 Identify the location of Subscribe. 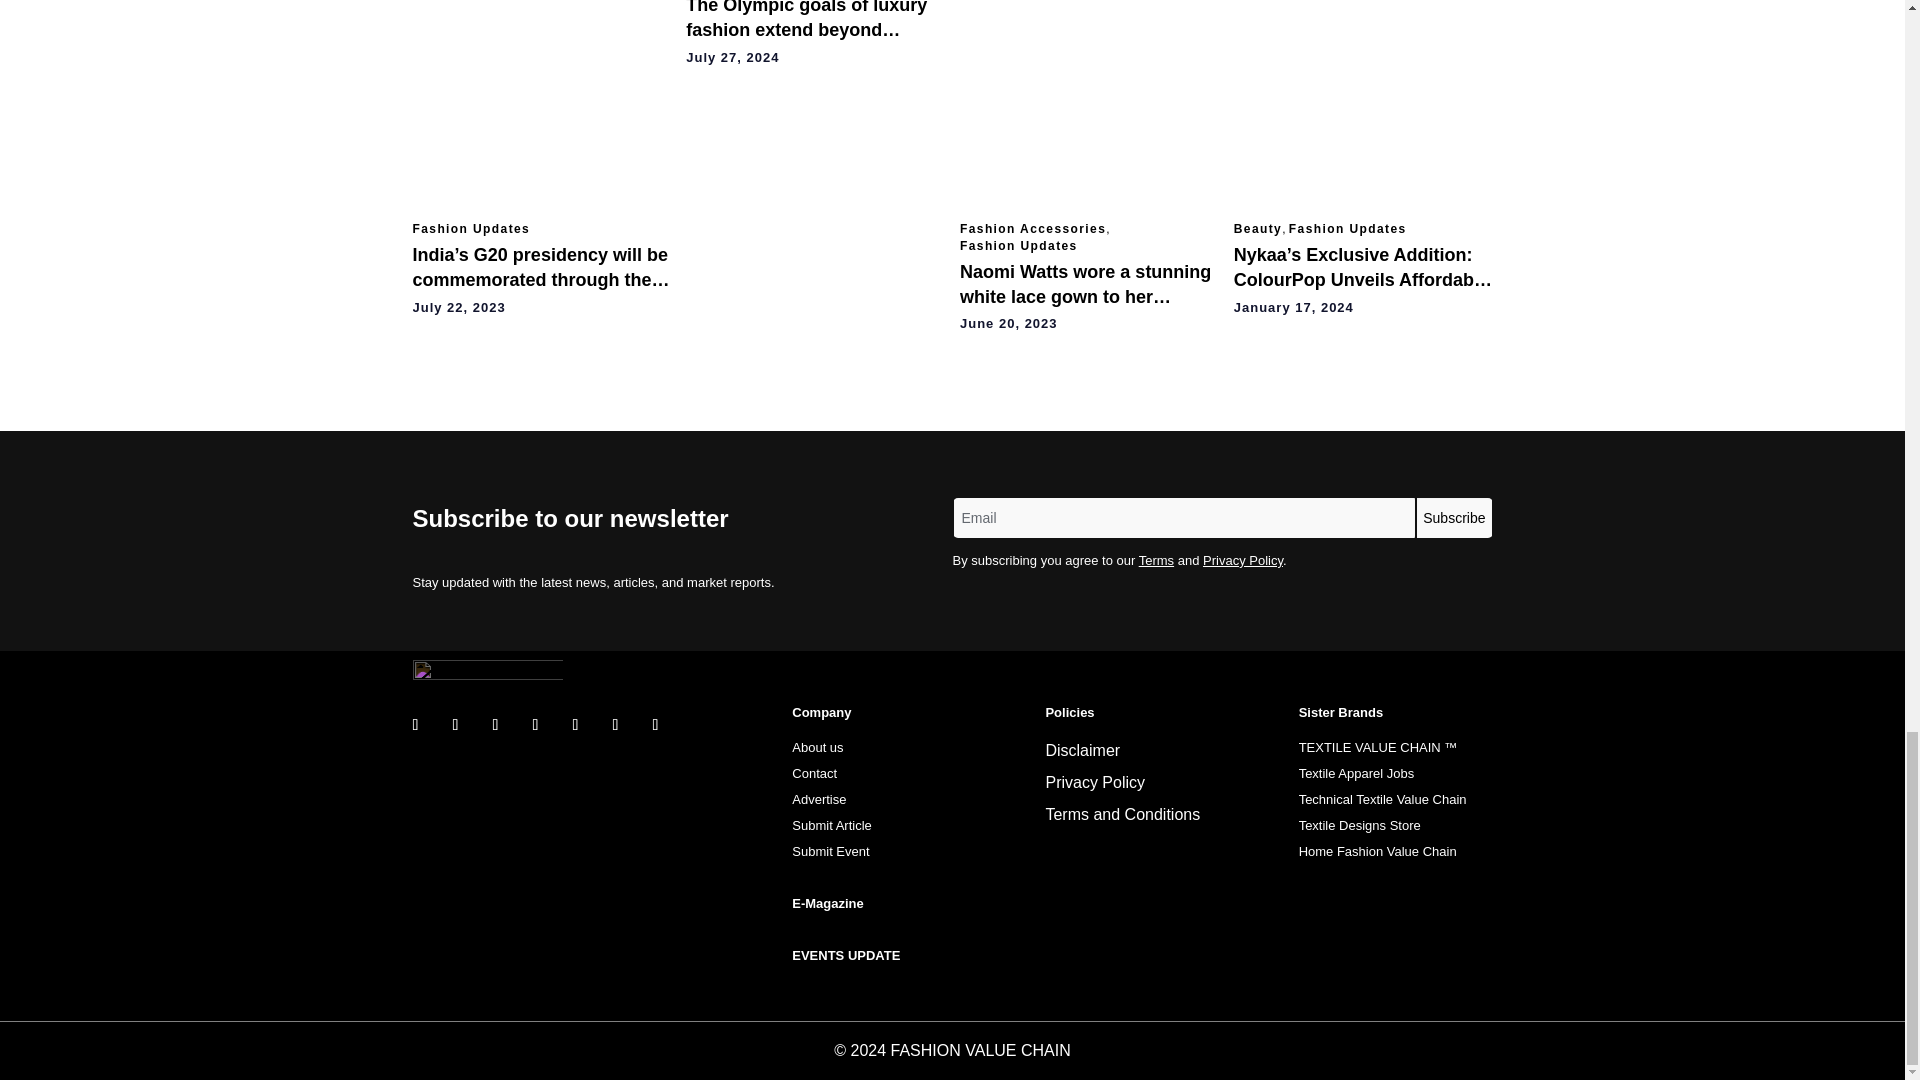
(1454, 517).